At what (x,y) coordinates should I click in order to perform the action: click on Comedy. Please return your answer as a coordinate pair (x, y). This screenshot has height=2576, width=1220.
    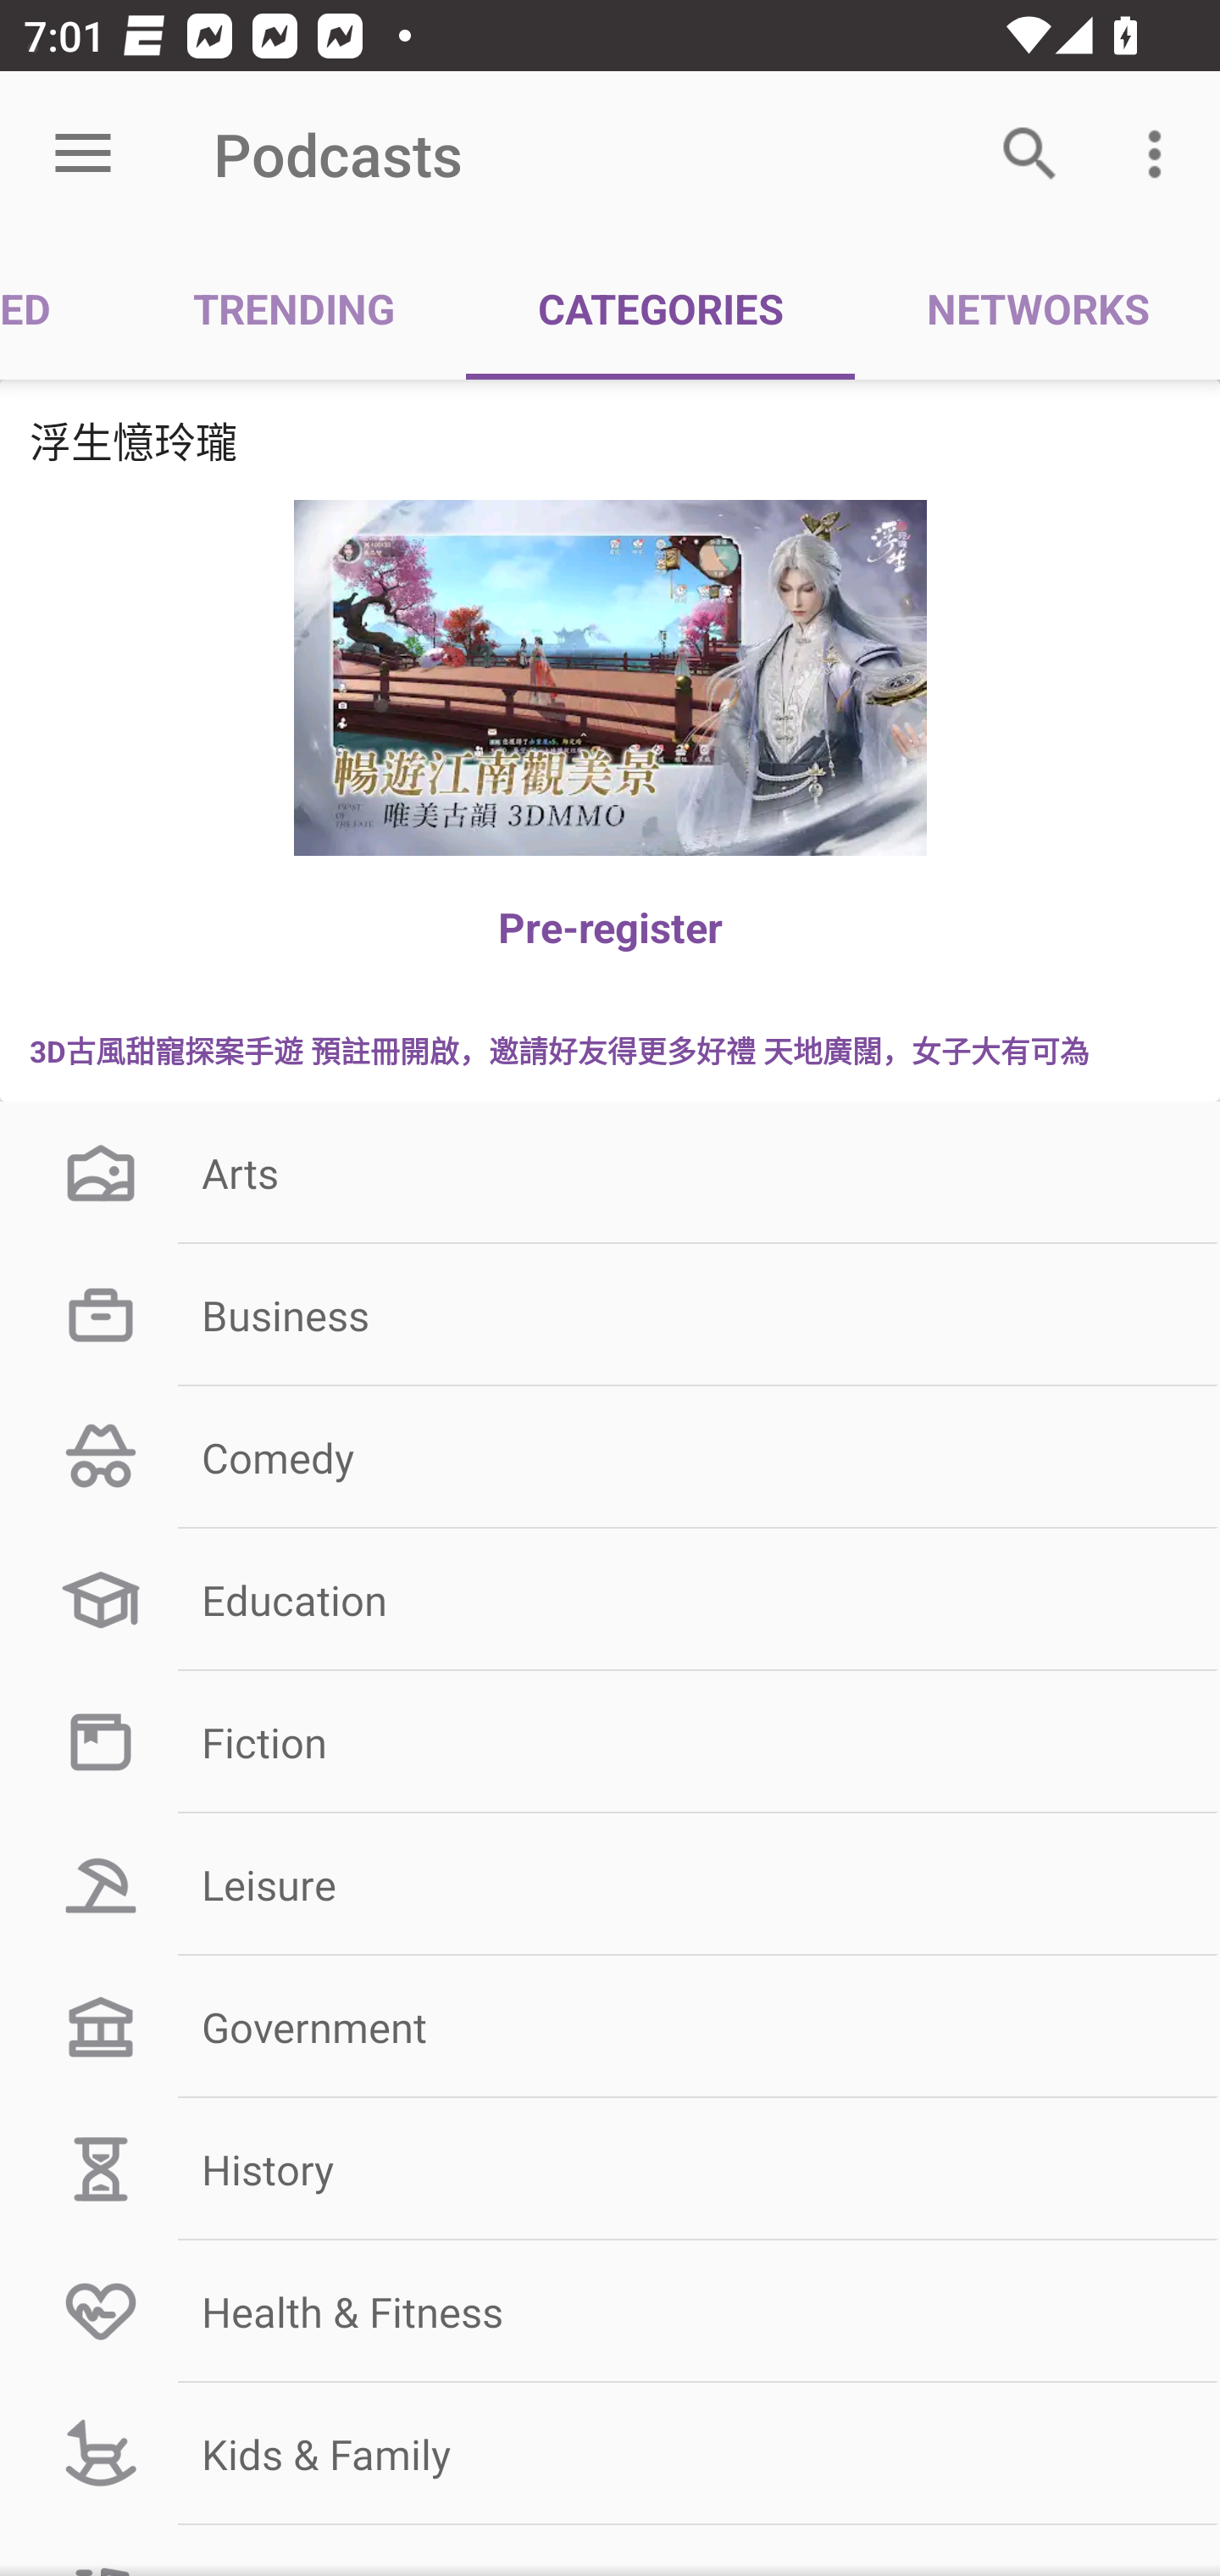
    Looking at the image, I should click on (610, 1456).